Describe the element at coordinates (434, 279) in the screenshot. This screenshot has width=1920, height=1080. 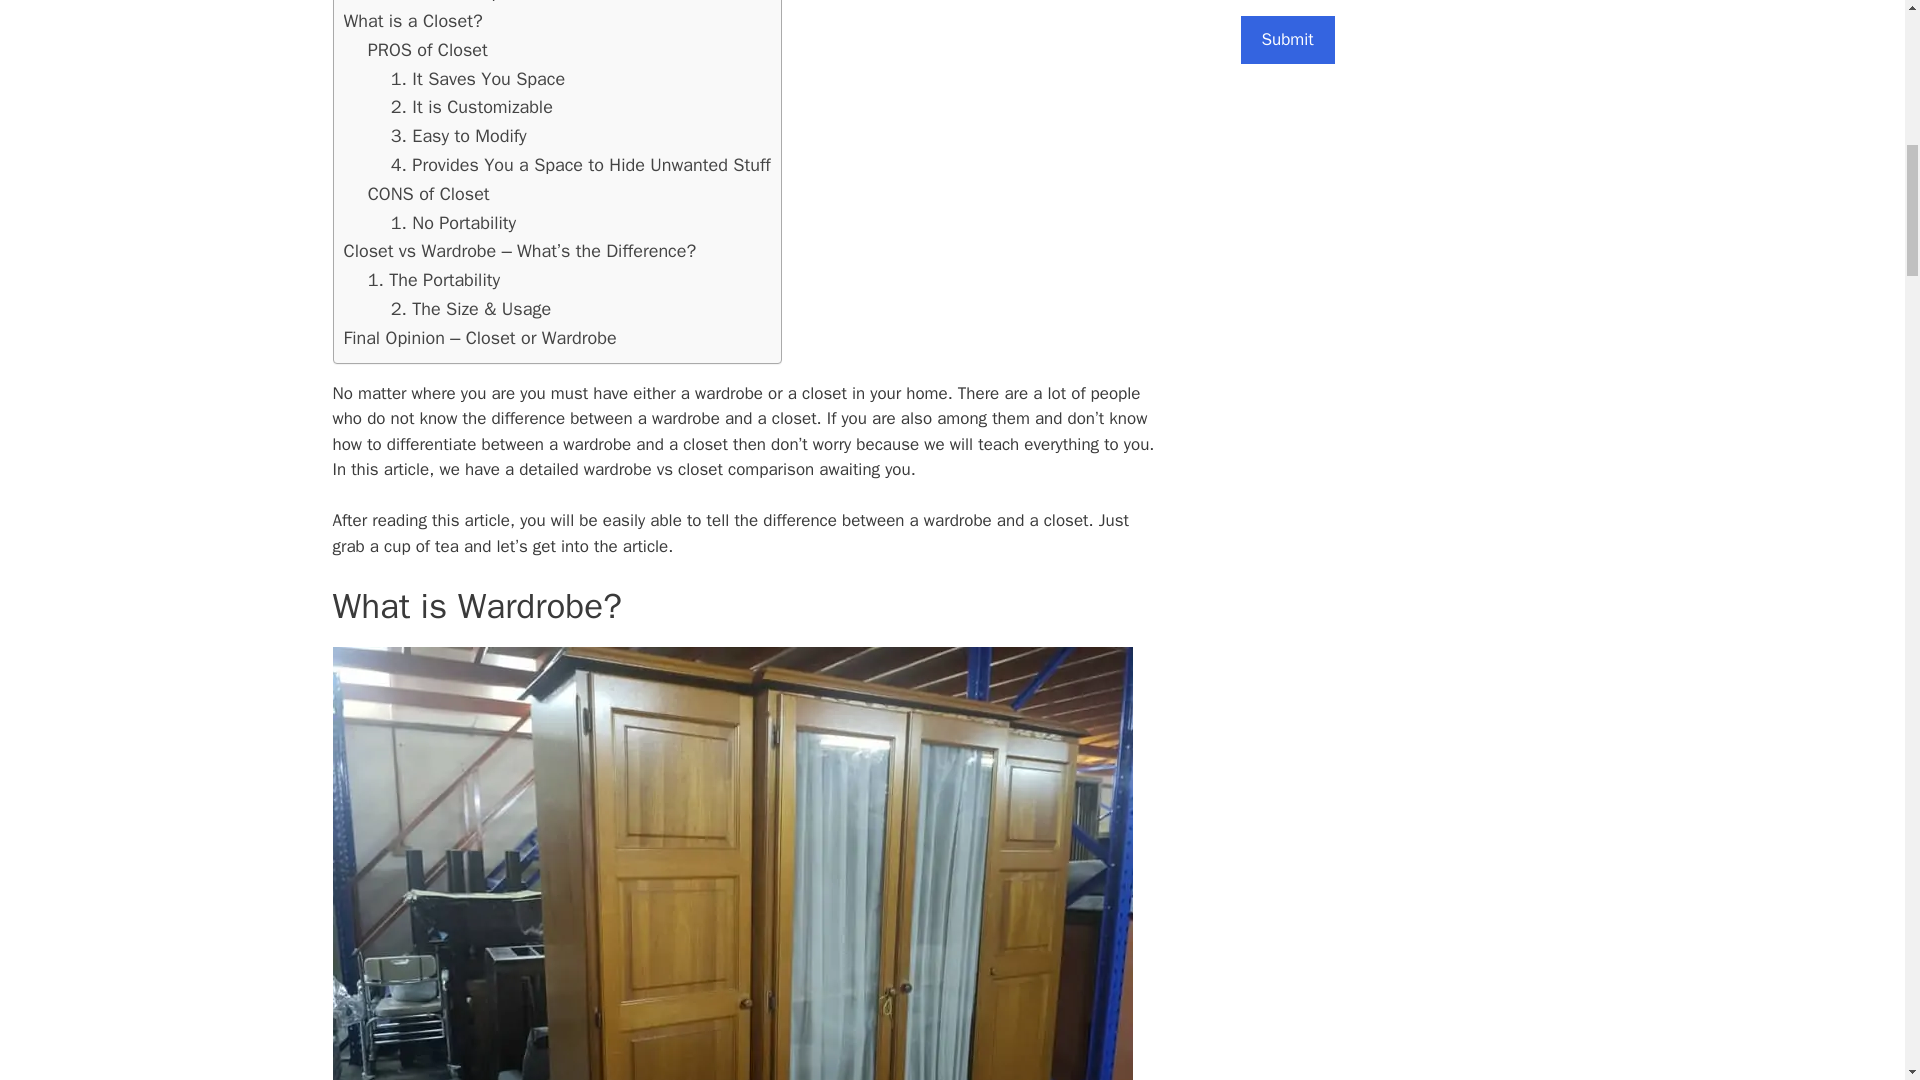
I see `1. The Portability` at that location.